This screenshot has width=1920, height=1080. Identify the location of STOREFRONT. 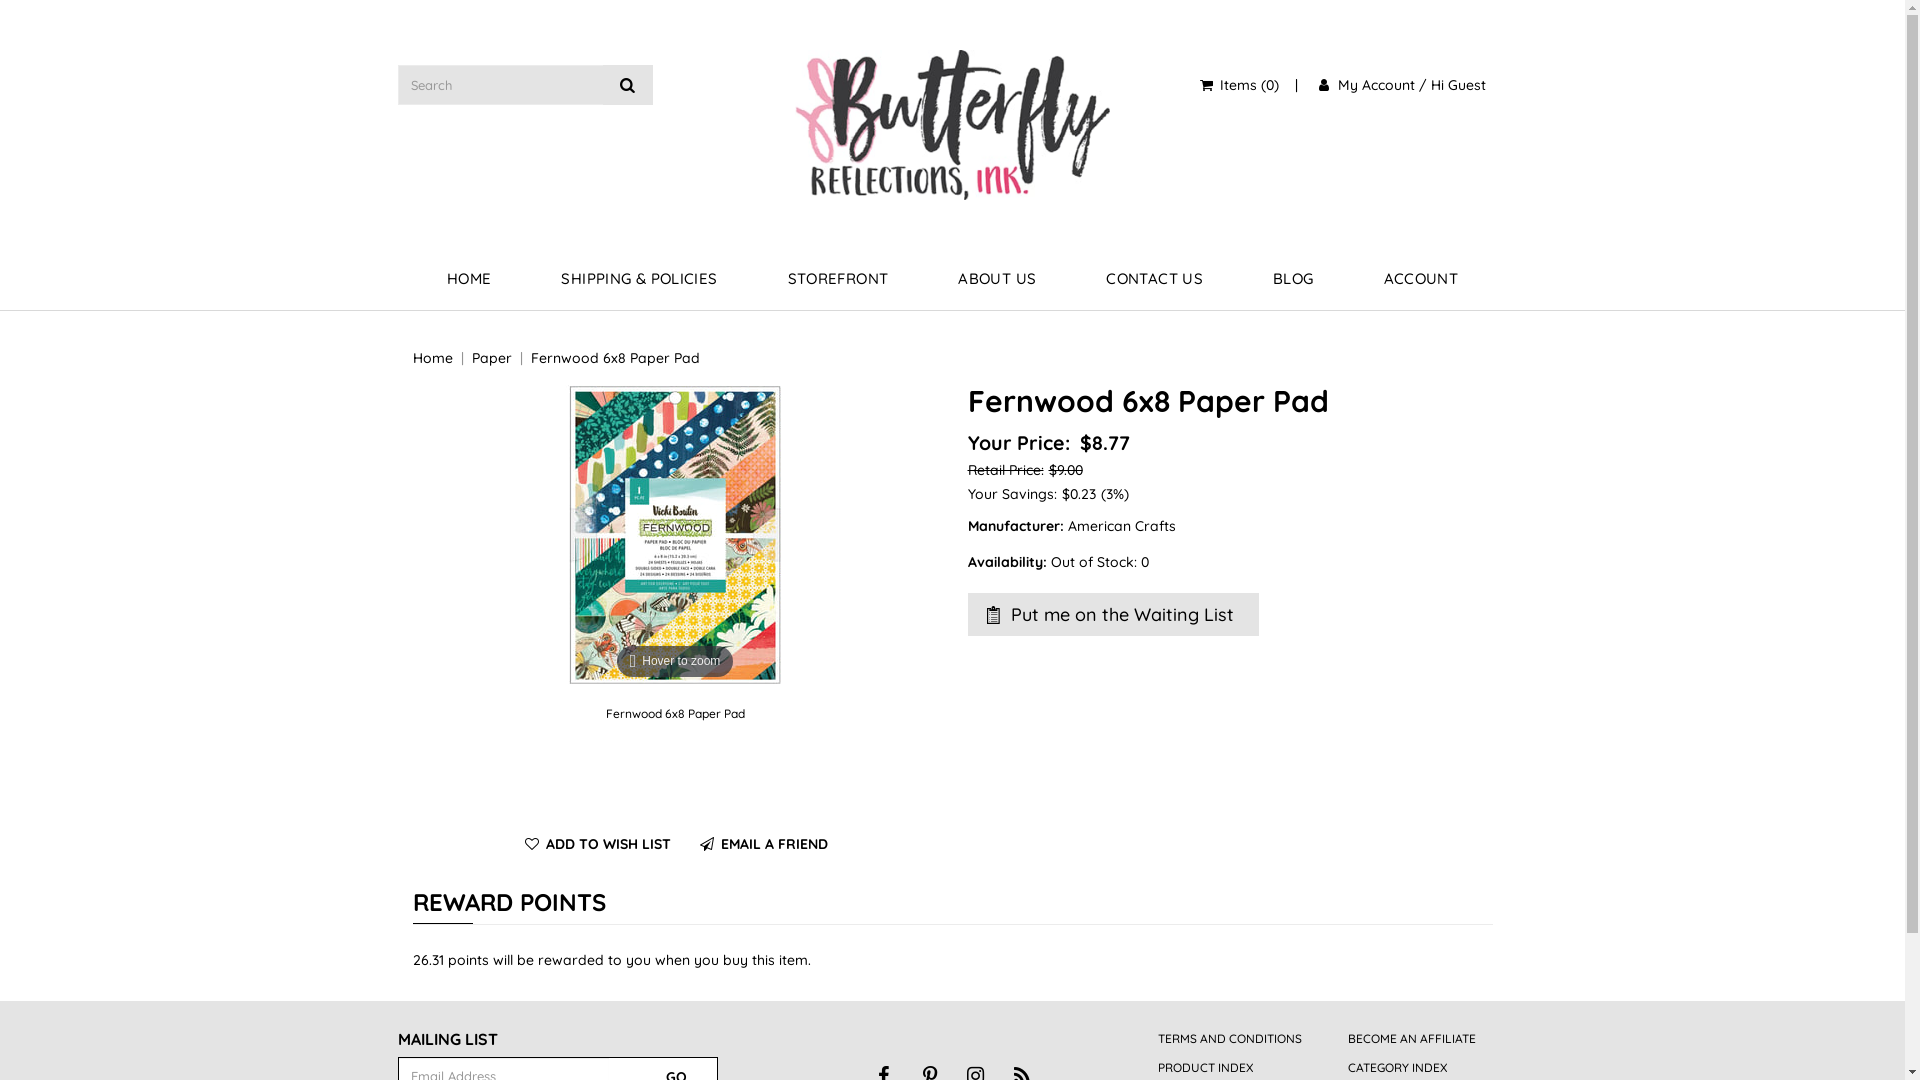
(838, 280).